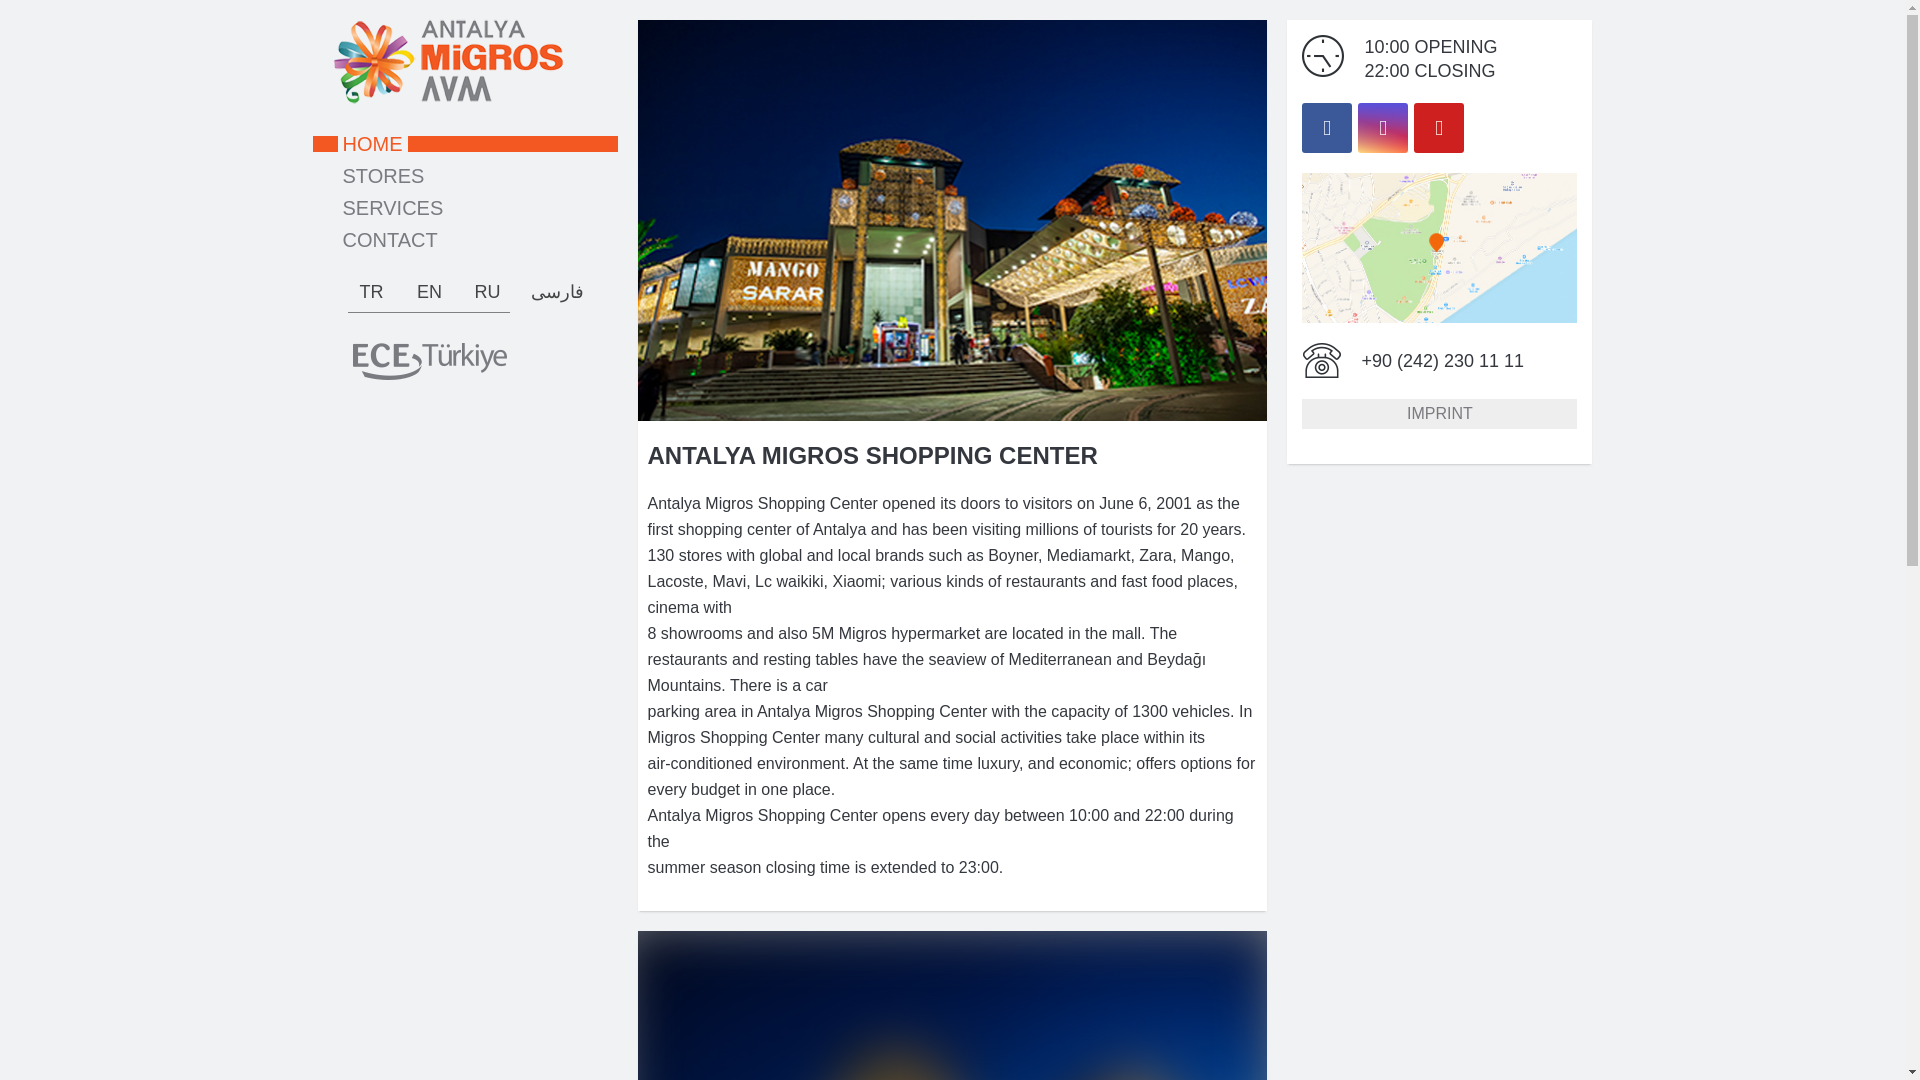 The height and width of the screenshot is (1080, 1920). Describe the element at coordinates (1438, 413) in the screenshot. I see `IMPRINT` at that location.